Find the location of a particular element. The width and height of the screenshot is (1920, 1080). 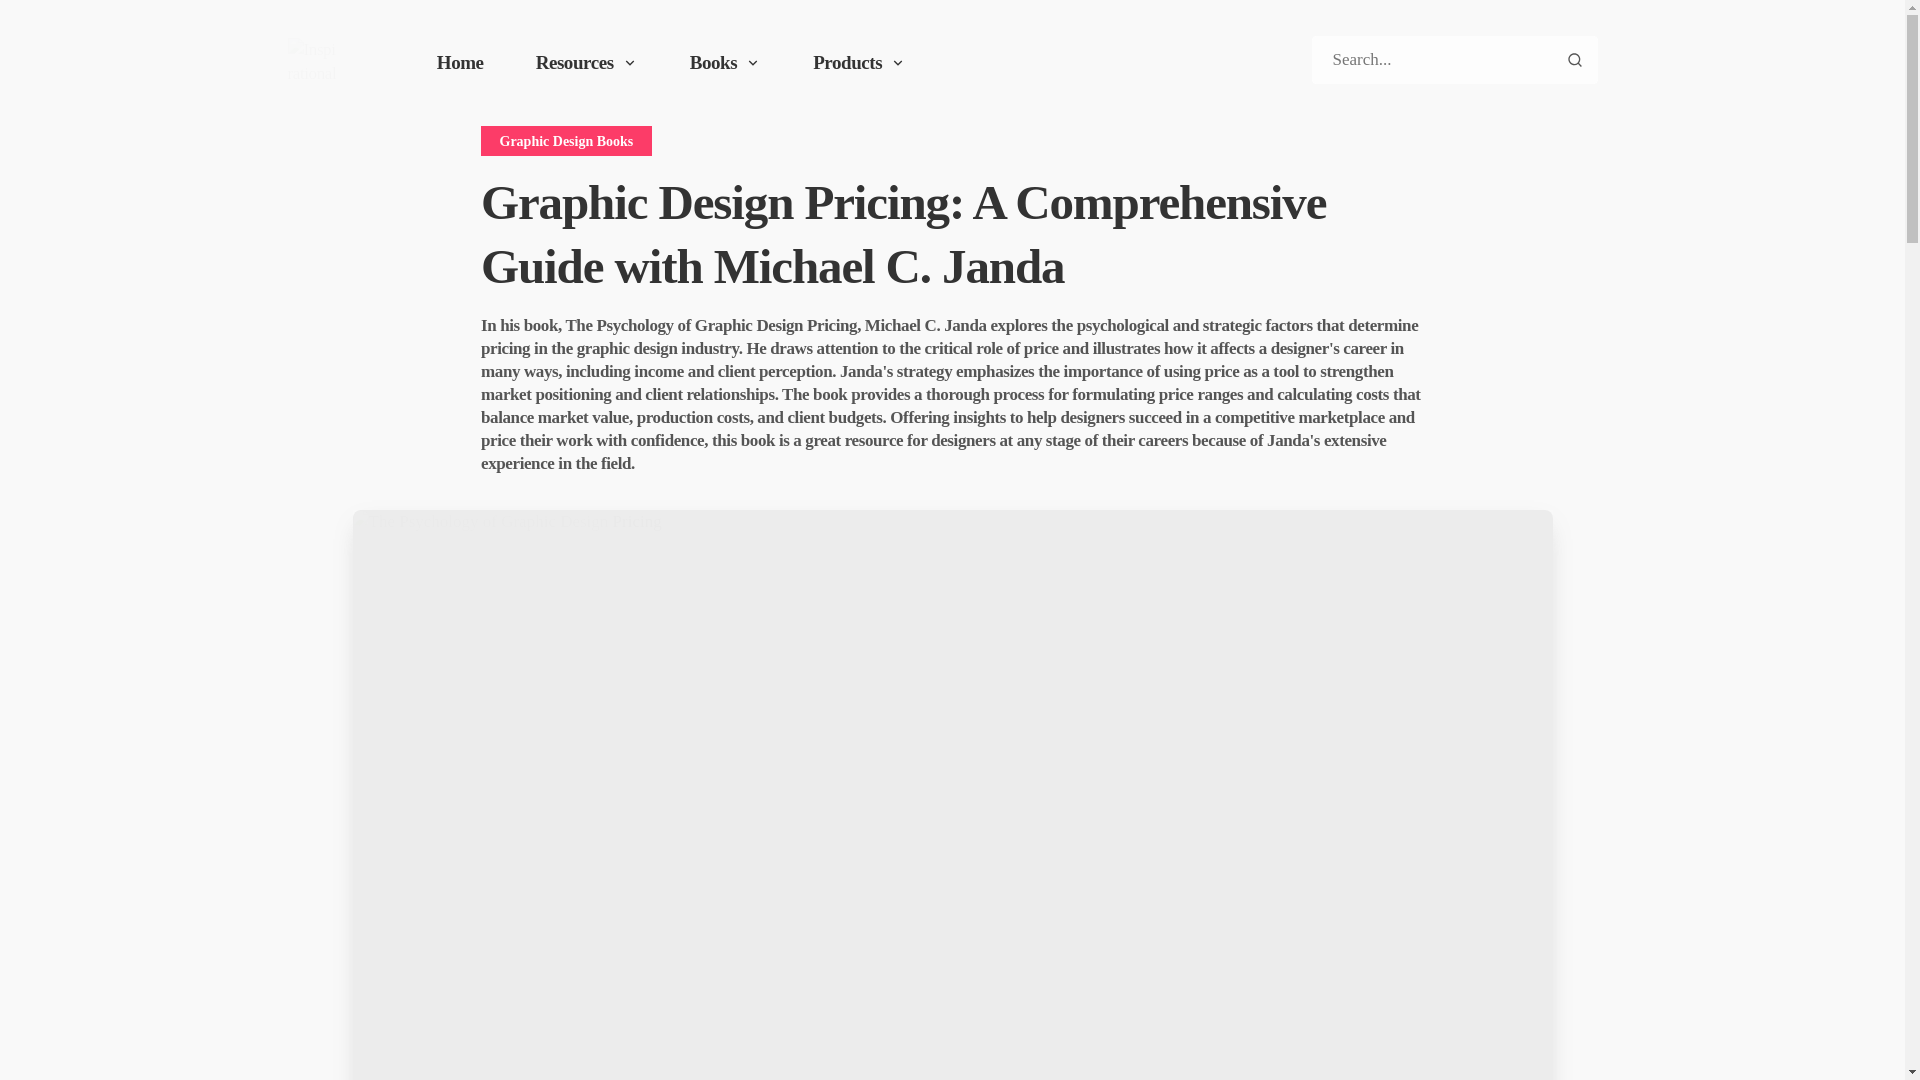

Books is located at coordinates (725, 63).